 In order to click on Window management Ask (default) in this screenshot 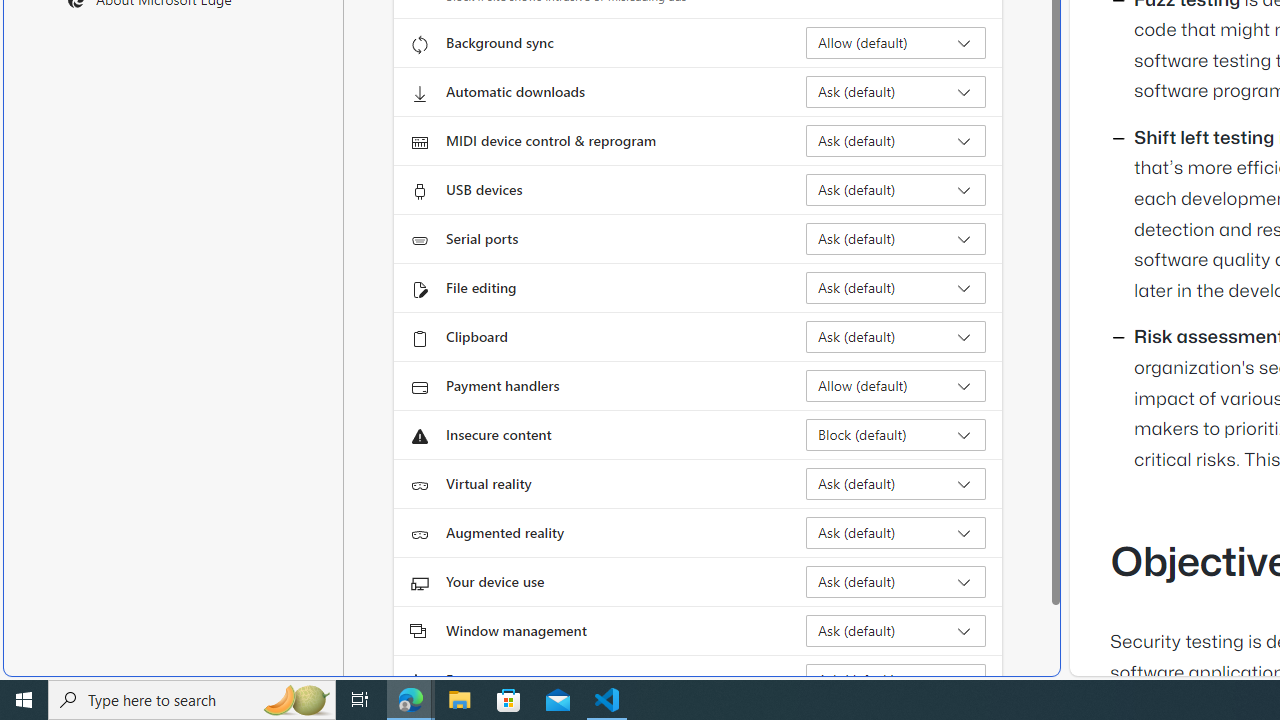, I will do `click(896, 630)`.